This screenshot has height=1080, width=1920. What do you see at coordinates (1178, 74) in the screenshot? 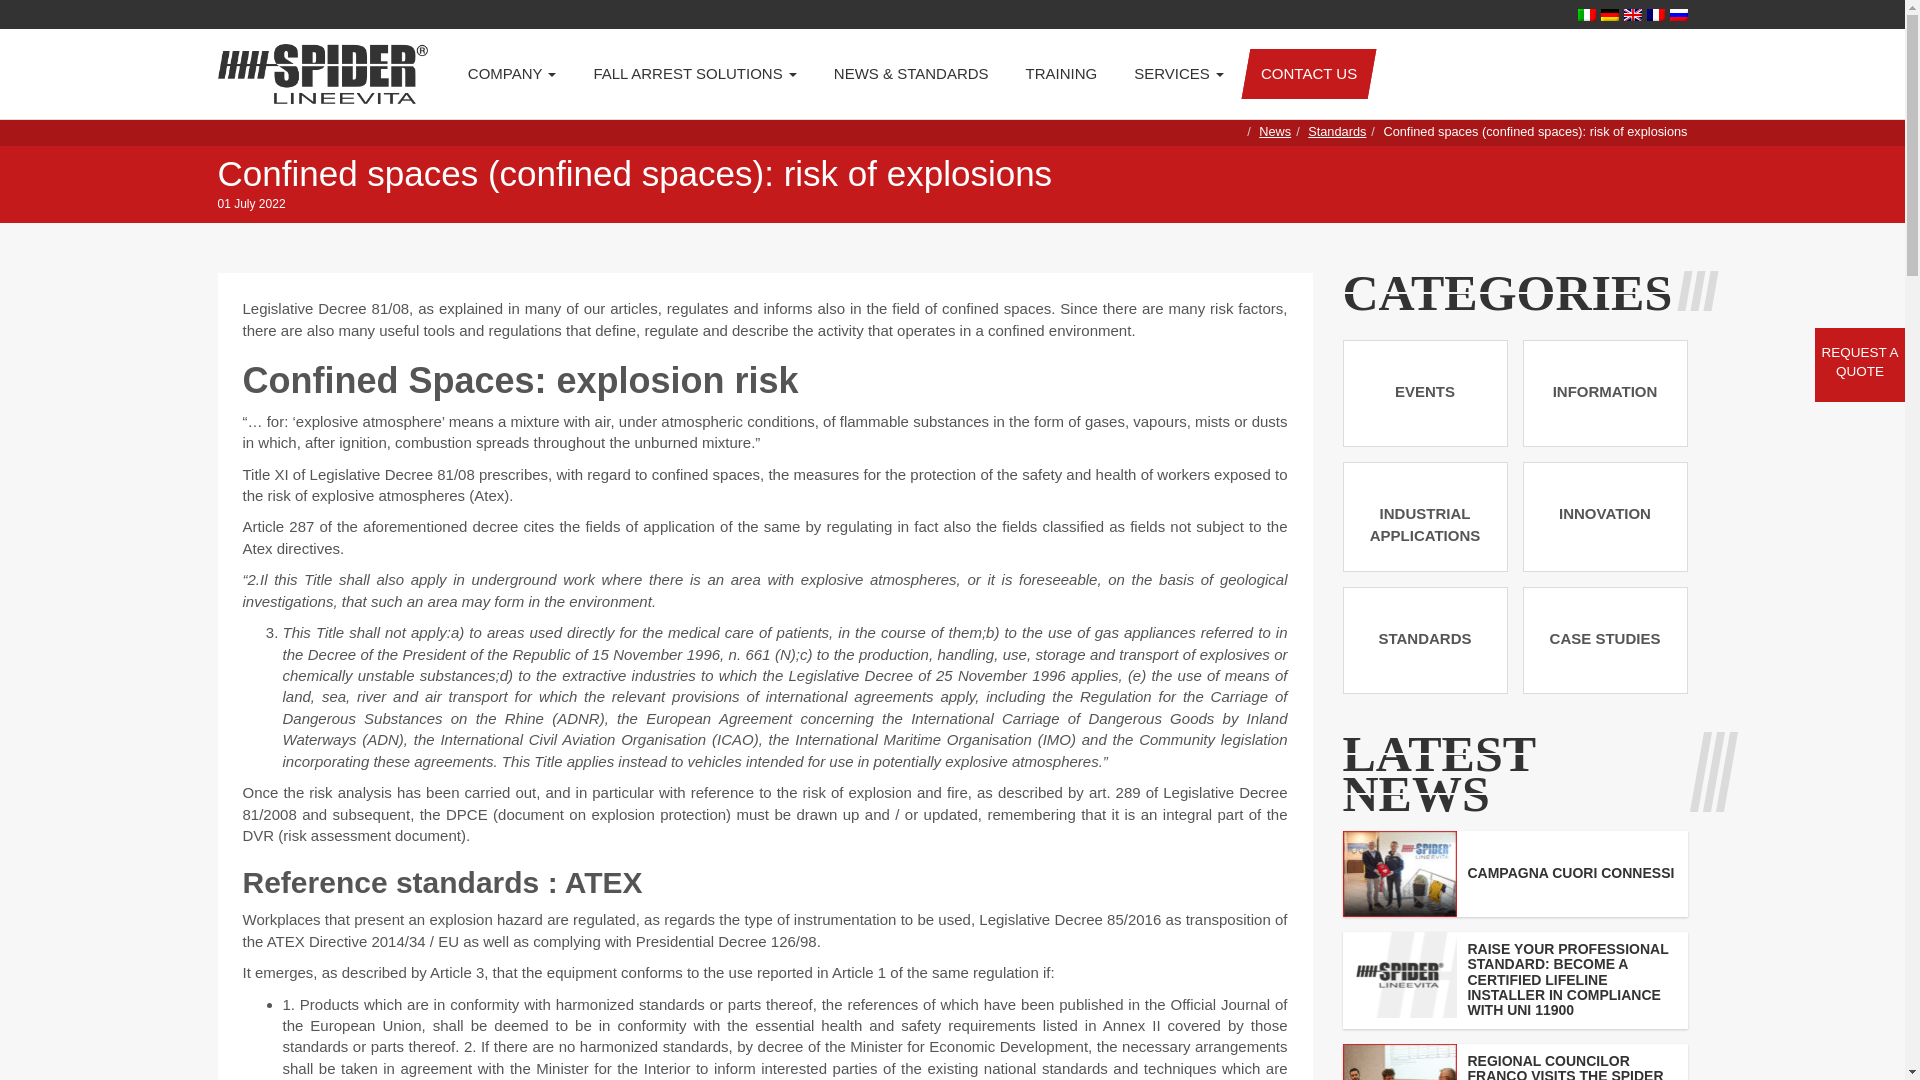
I see `Services` at bounding box center [1178, 74].